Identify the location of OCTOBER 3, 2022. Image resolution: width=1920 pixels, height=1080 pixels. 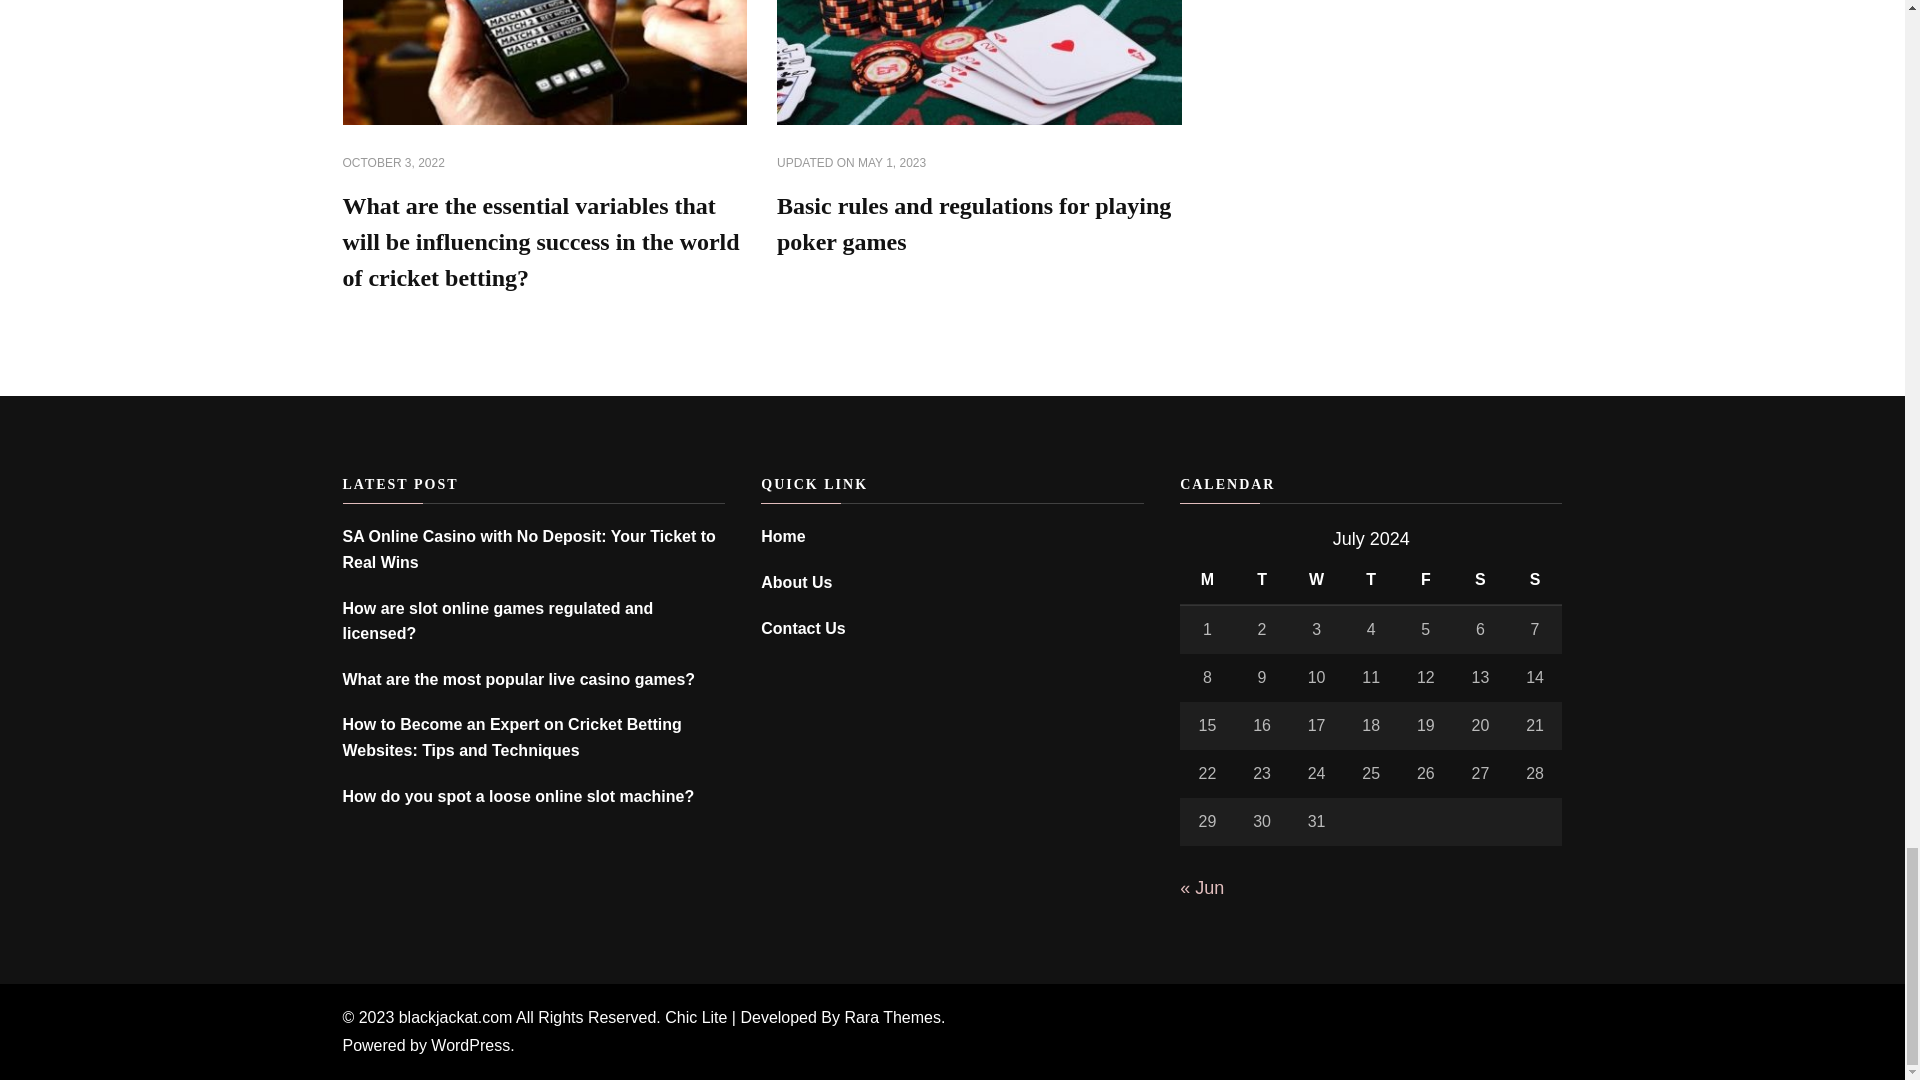
(392, 164).